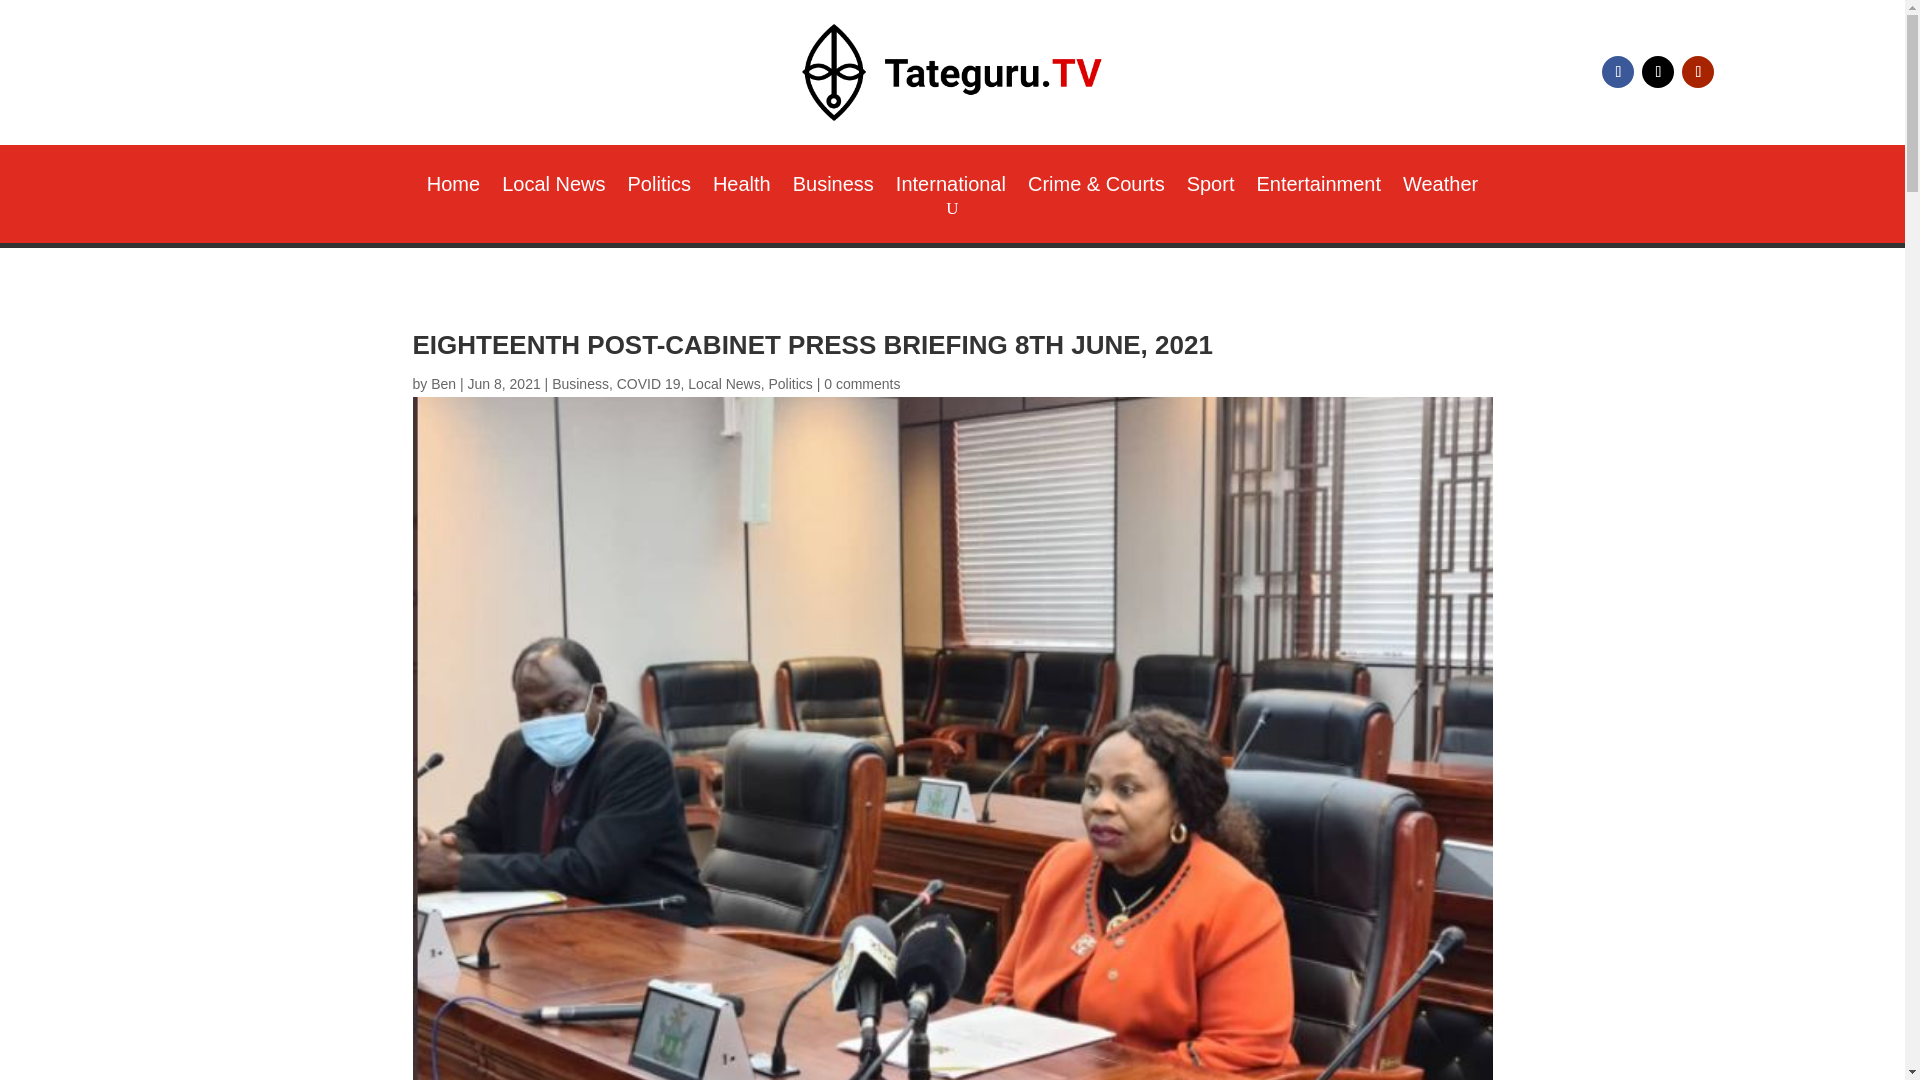 The image size is (1920, 1080). I want to click on Health, so click(742, 188).